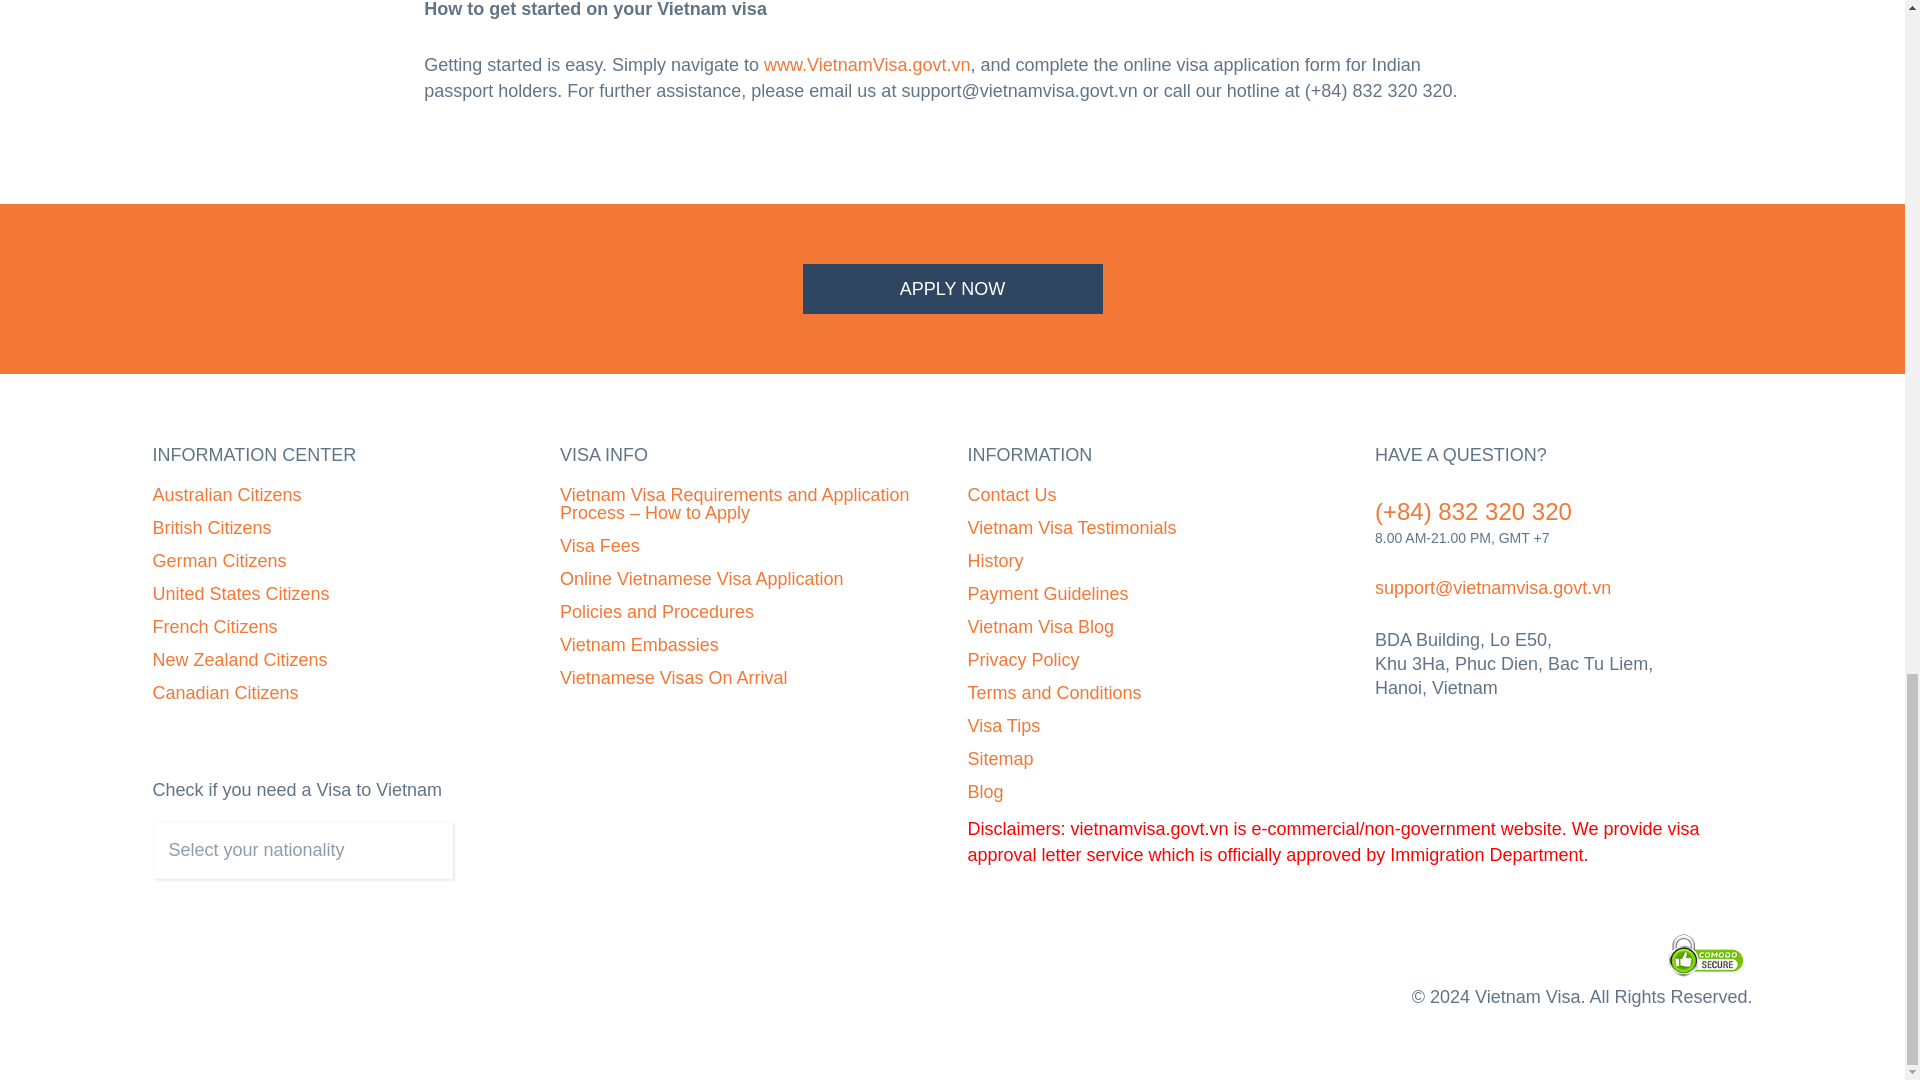 The height and width of the screenshot is (1080, 1920). I want to click on INFORMATION CENTER, so click(340, 454).